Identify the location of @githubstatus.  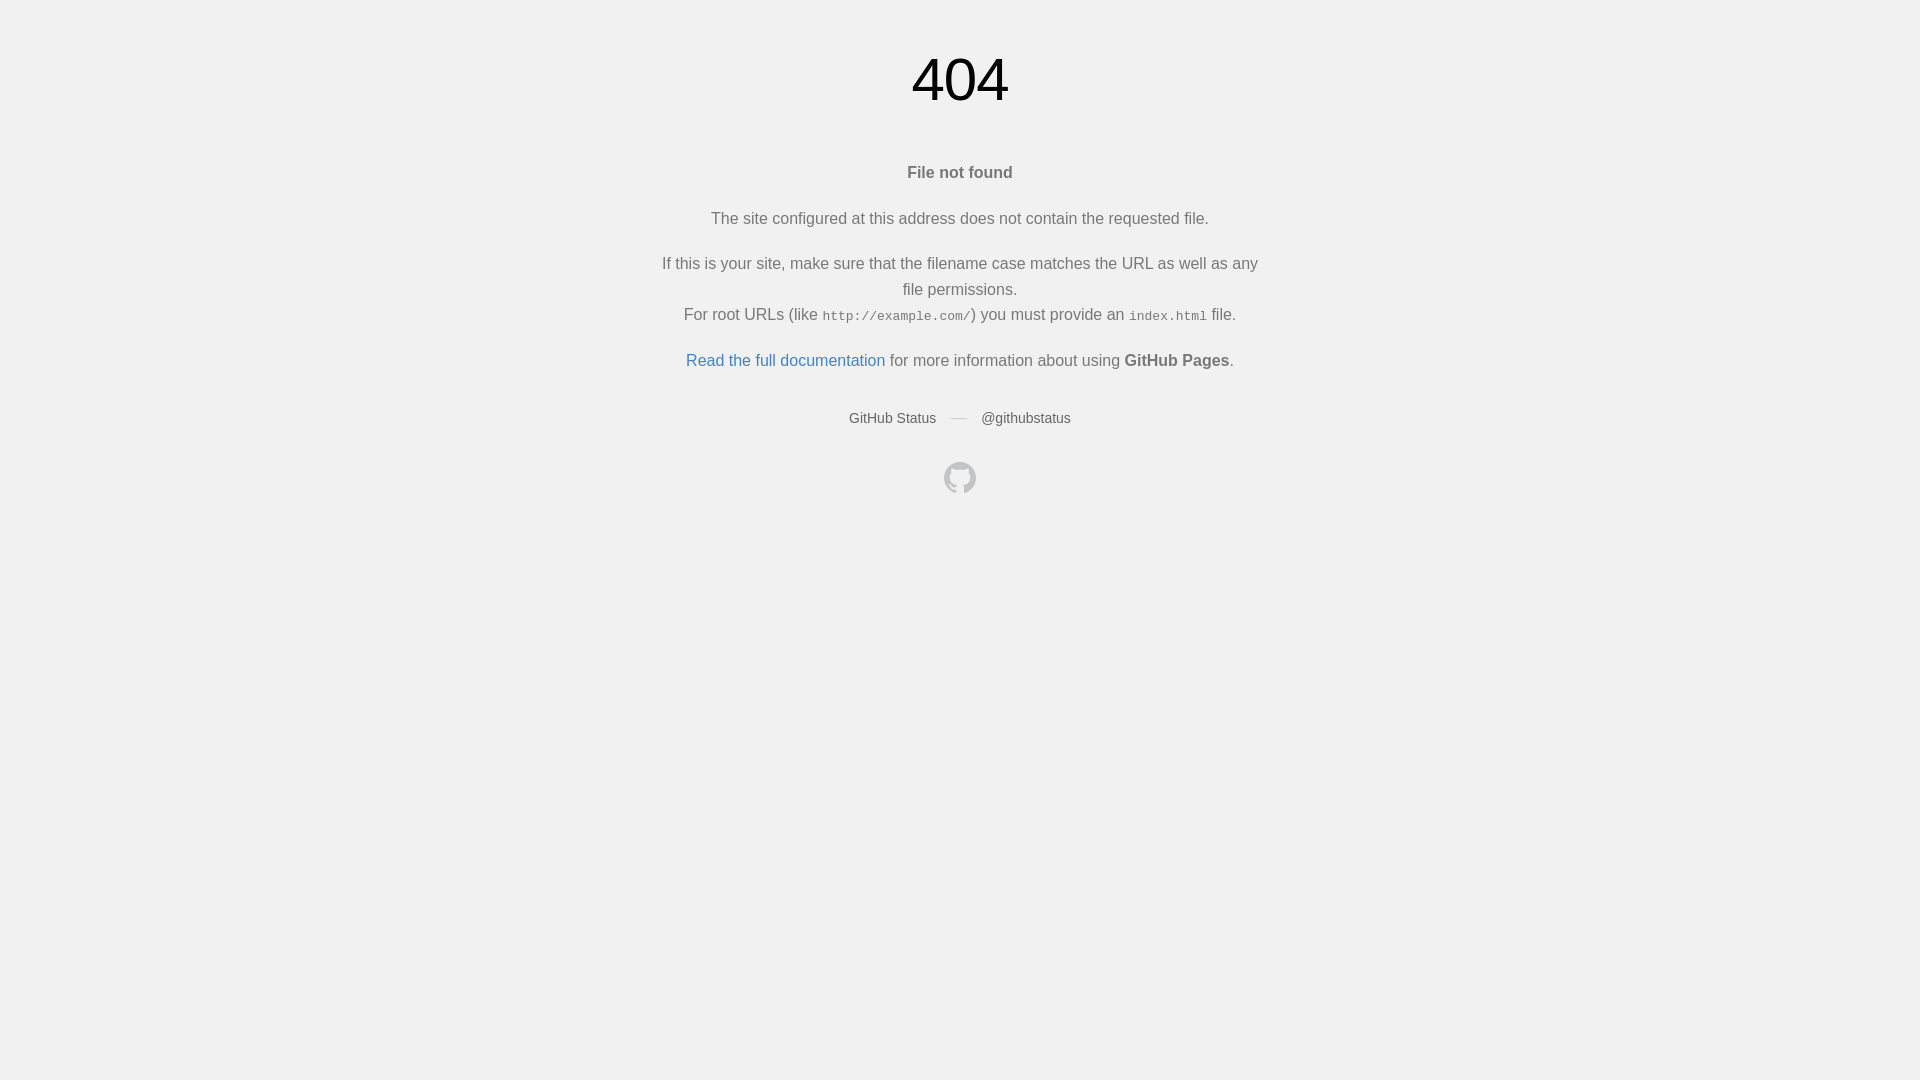
(1026, 418).